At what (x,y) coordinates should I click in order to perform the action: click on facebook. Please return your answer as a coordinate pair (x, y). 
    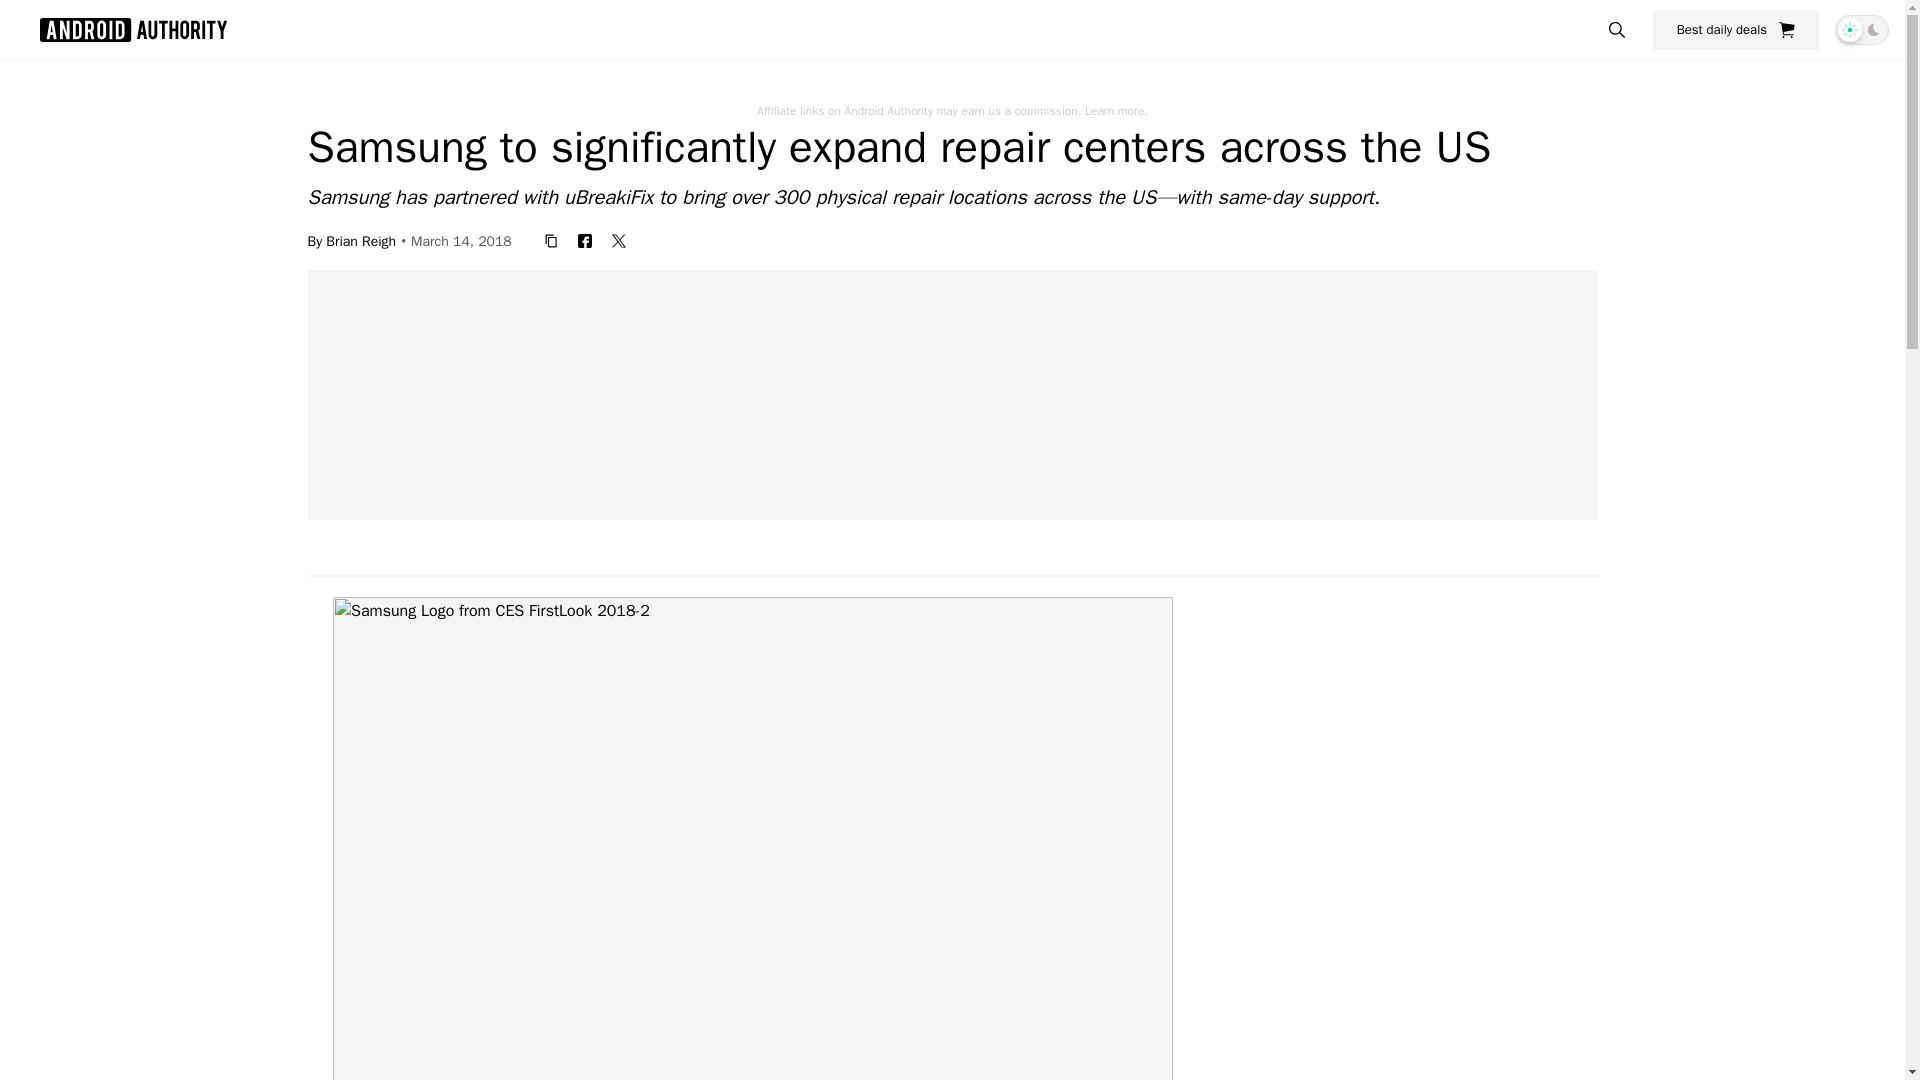
    Looking at the image, I should click on (585, 240).